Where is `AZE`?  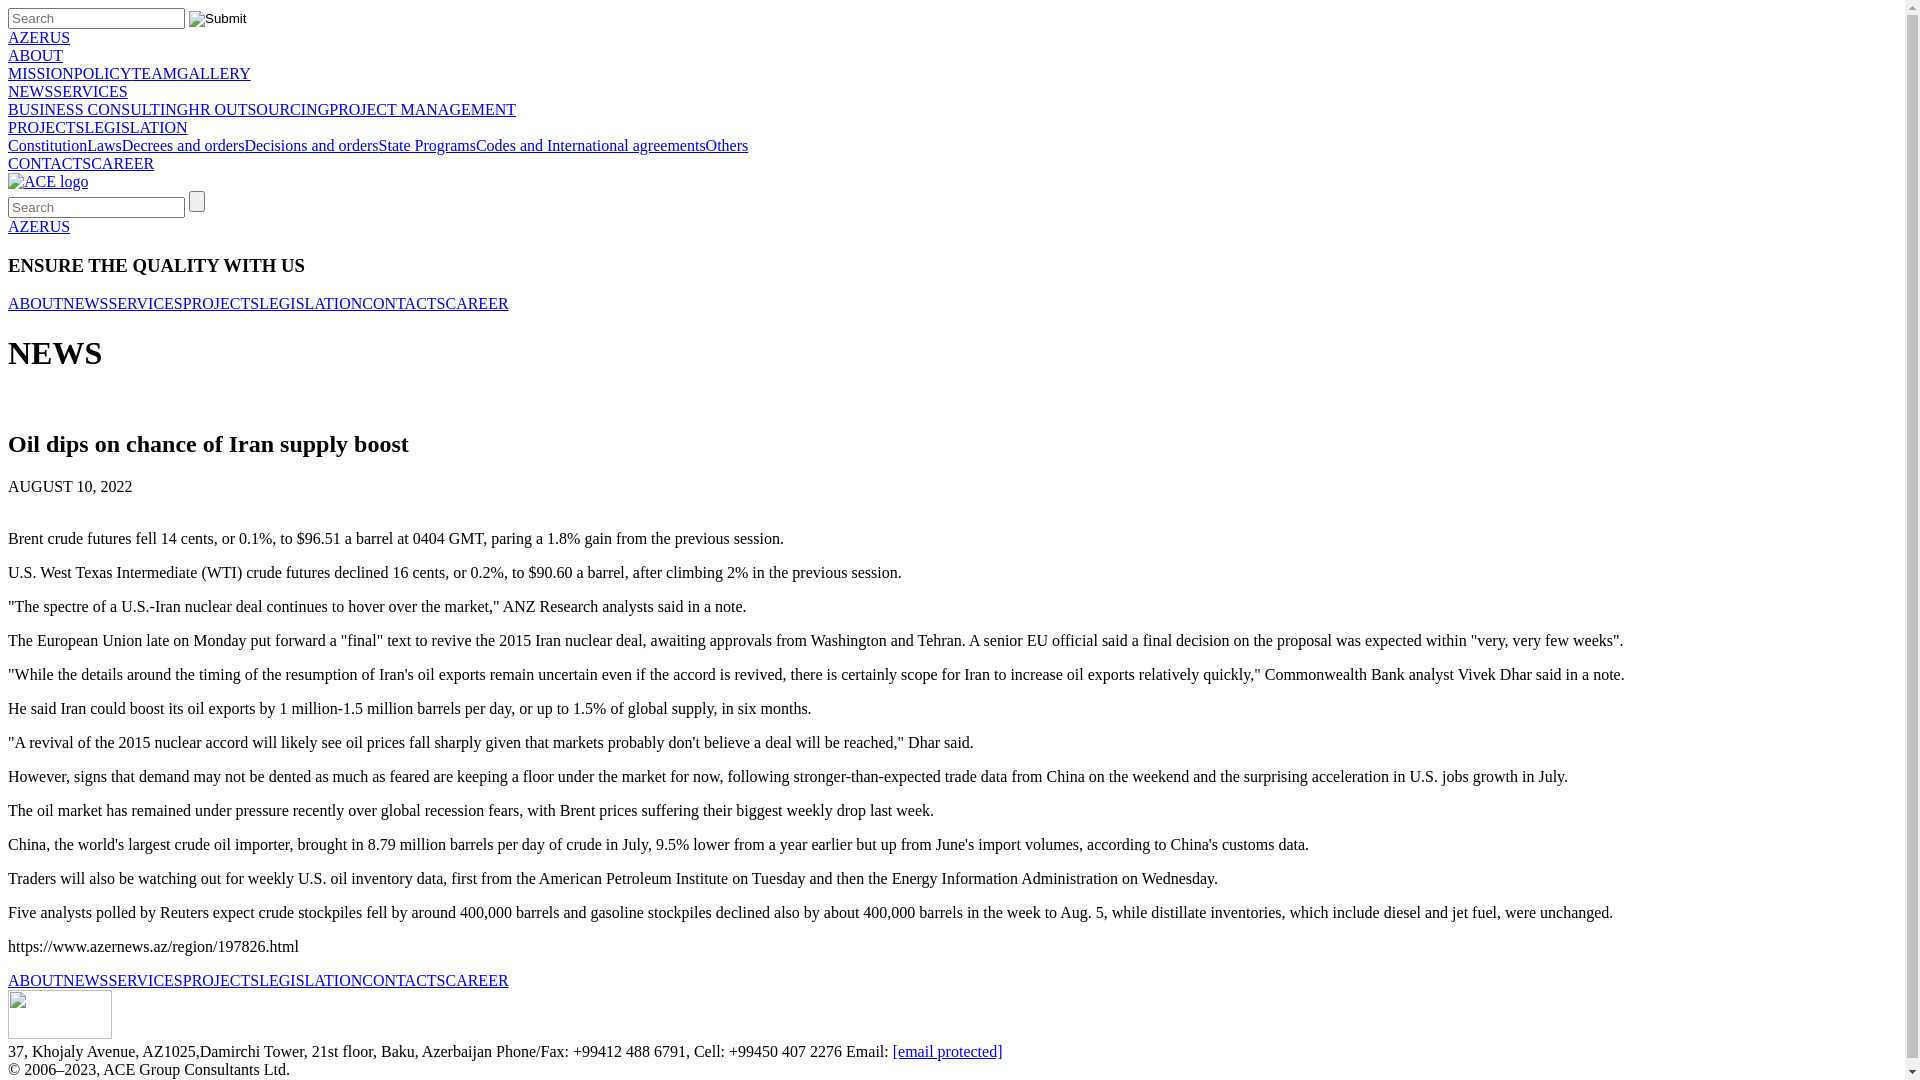
AZE is located at coordinates (24, 38).